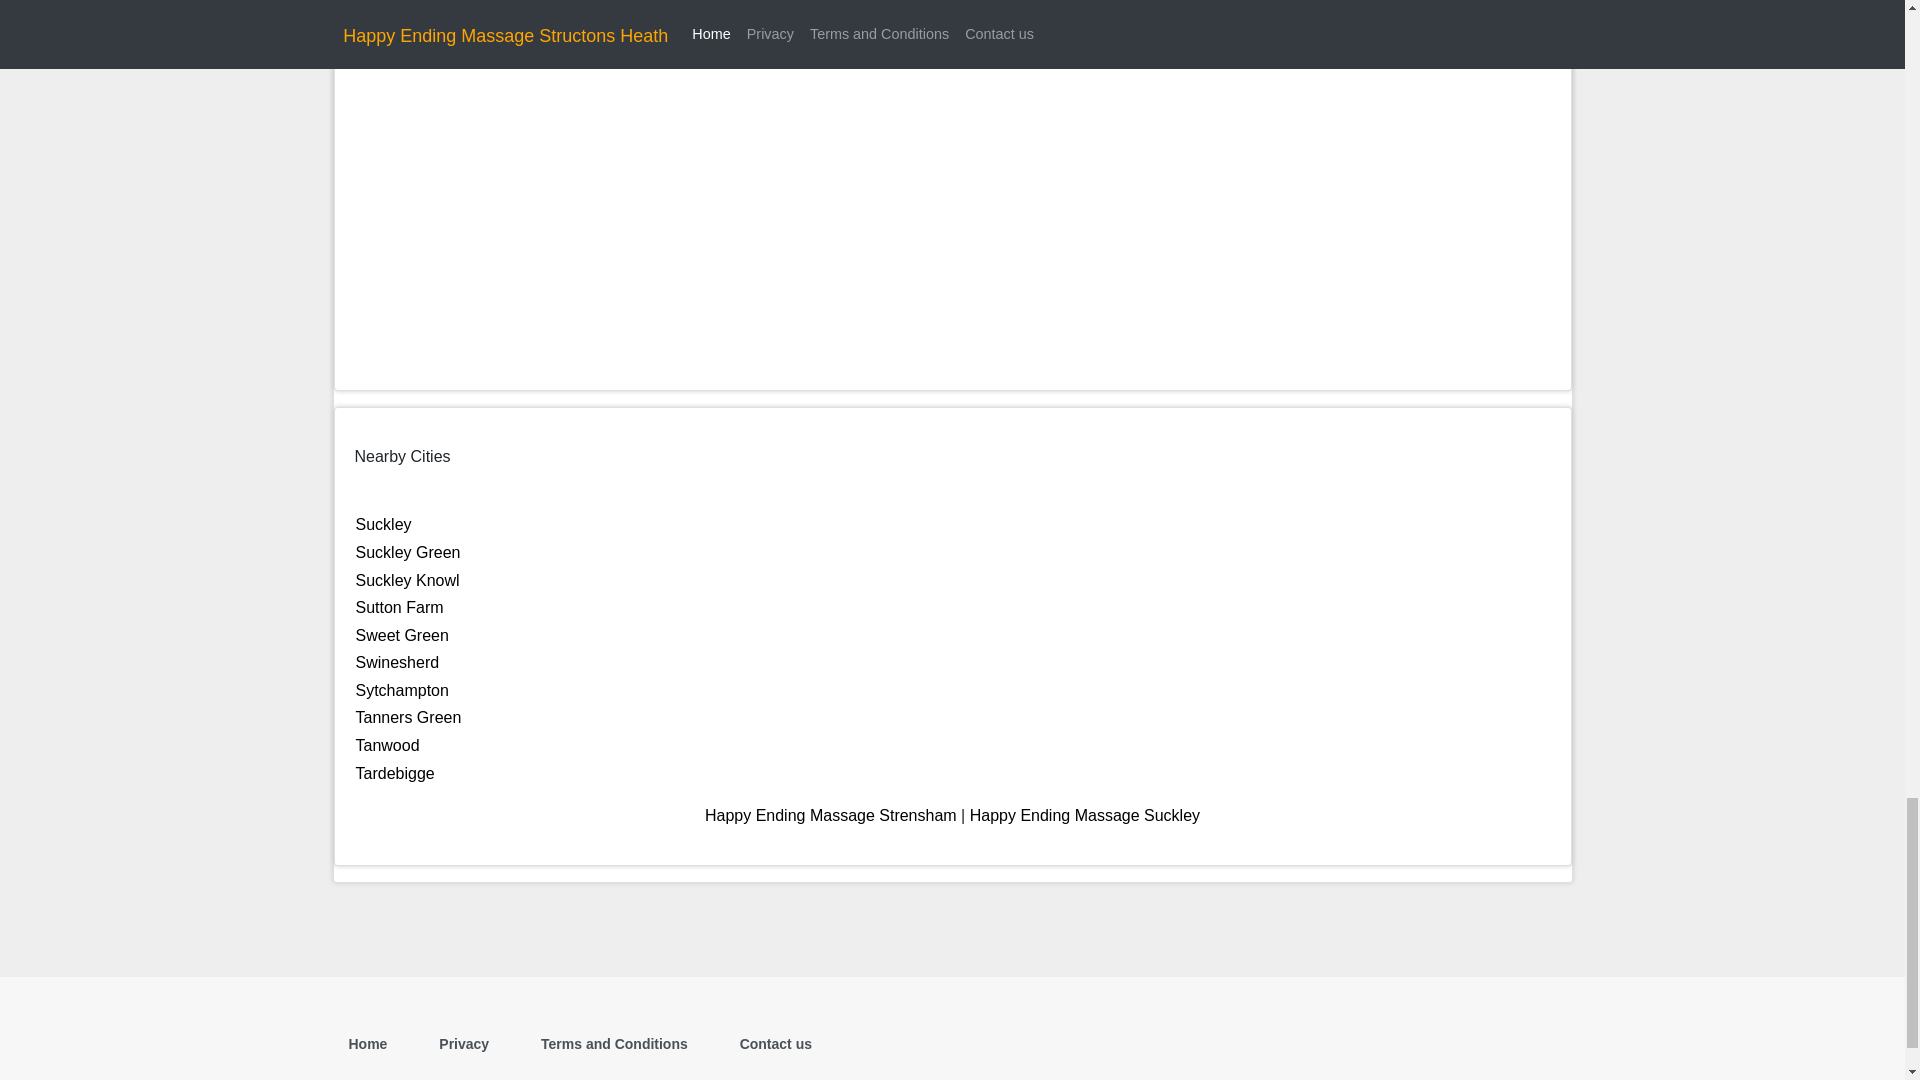 This screenshot has height=1080, width=1920. What do you see at coordinates (399, 607) in the screenshot?
I see `Sutton Farm` at bounding box center [399, 607].